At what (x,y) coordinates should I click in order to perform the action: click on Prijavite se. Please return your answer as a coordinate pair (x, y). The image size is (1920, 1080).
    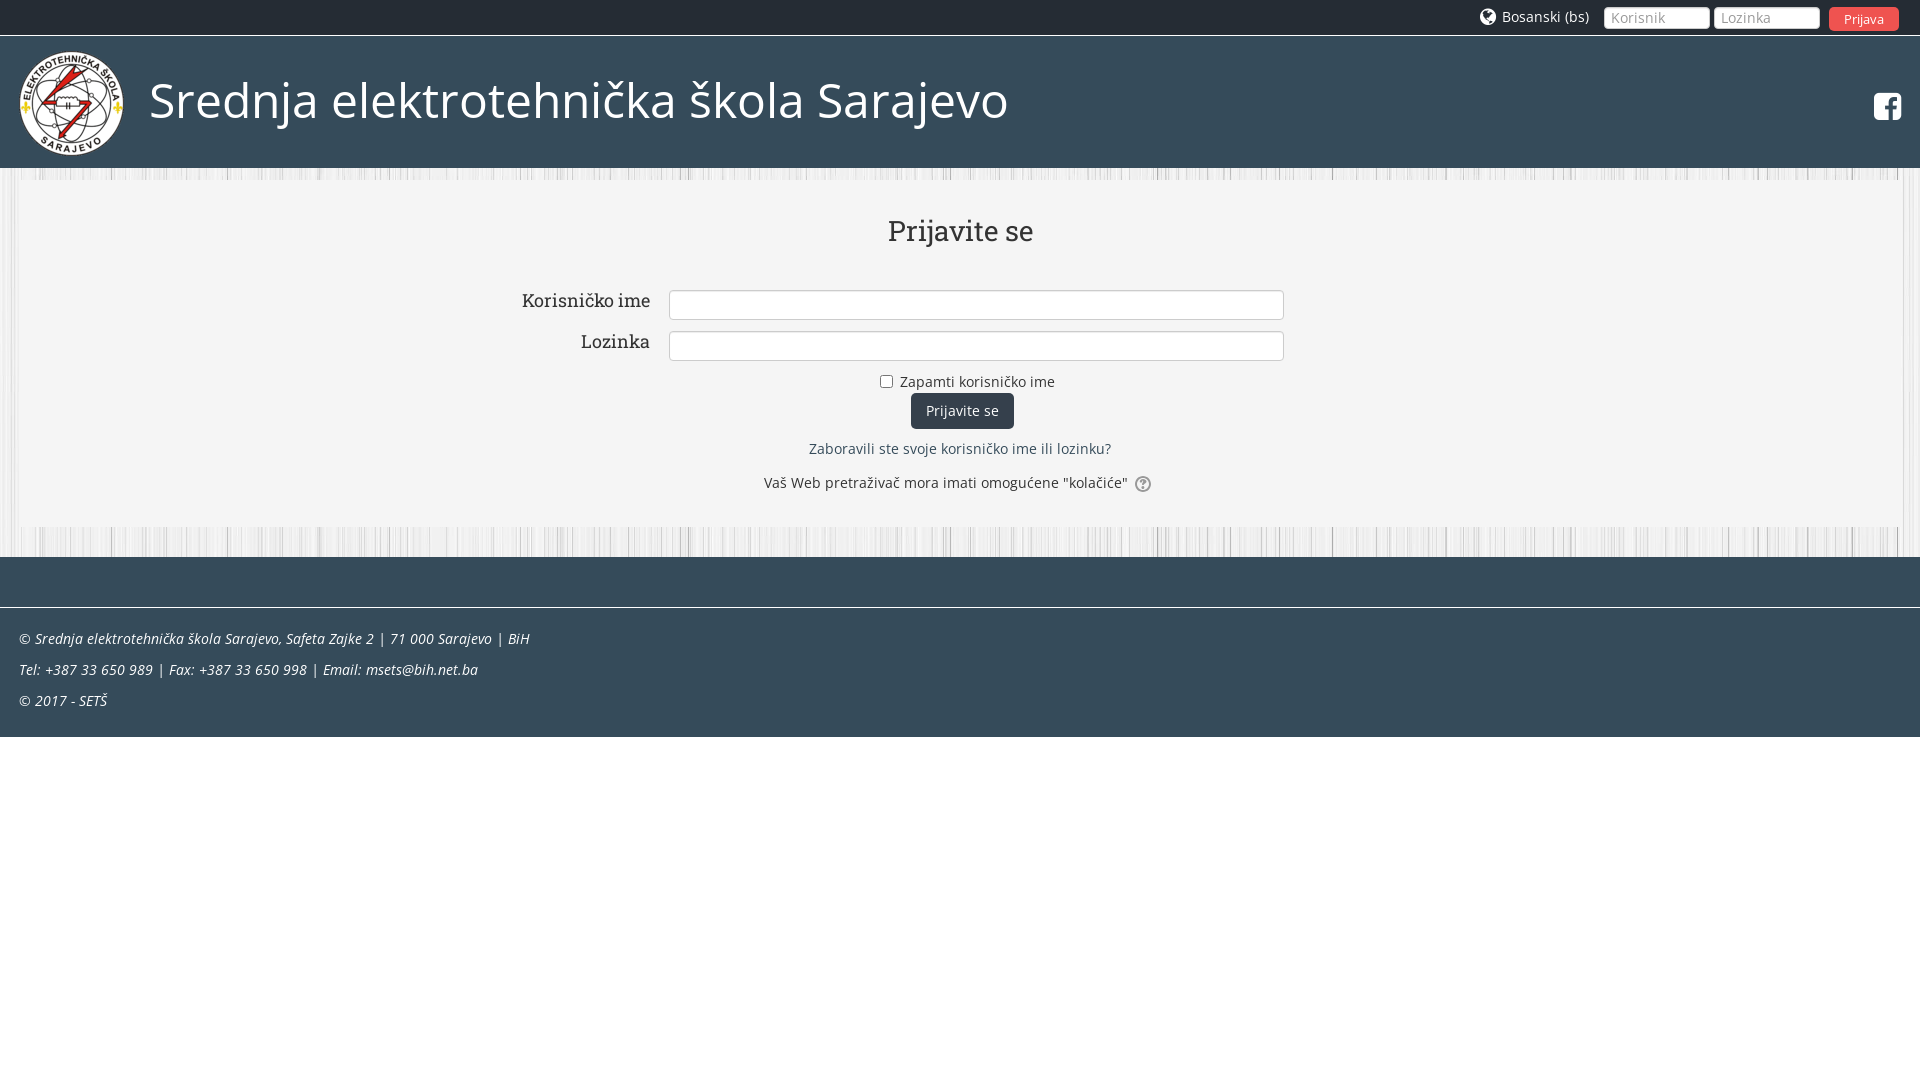
    Looking at the image, I should click on (962, 411).